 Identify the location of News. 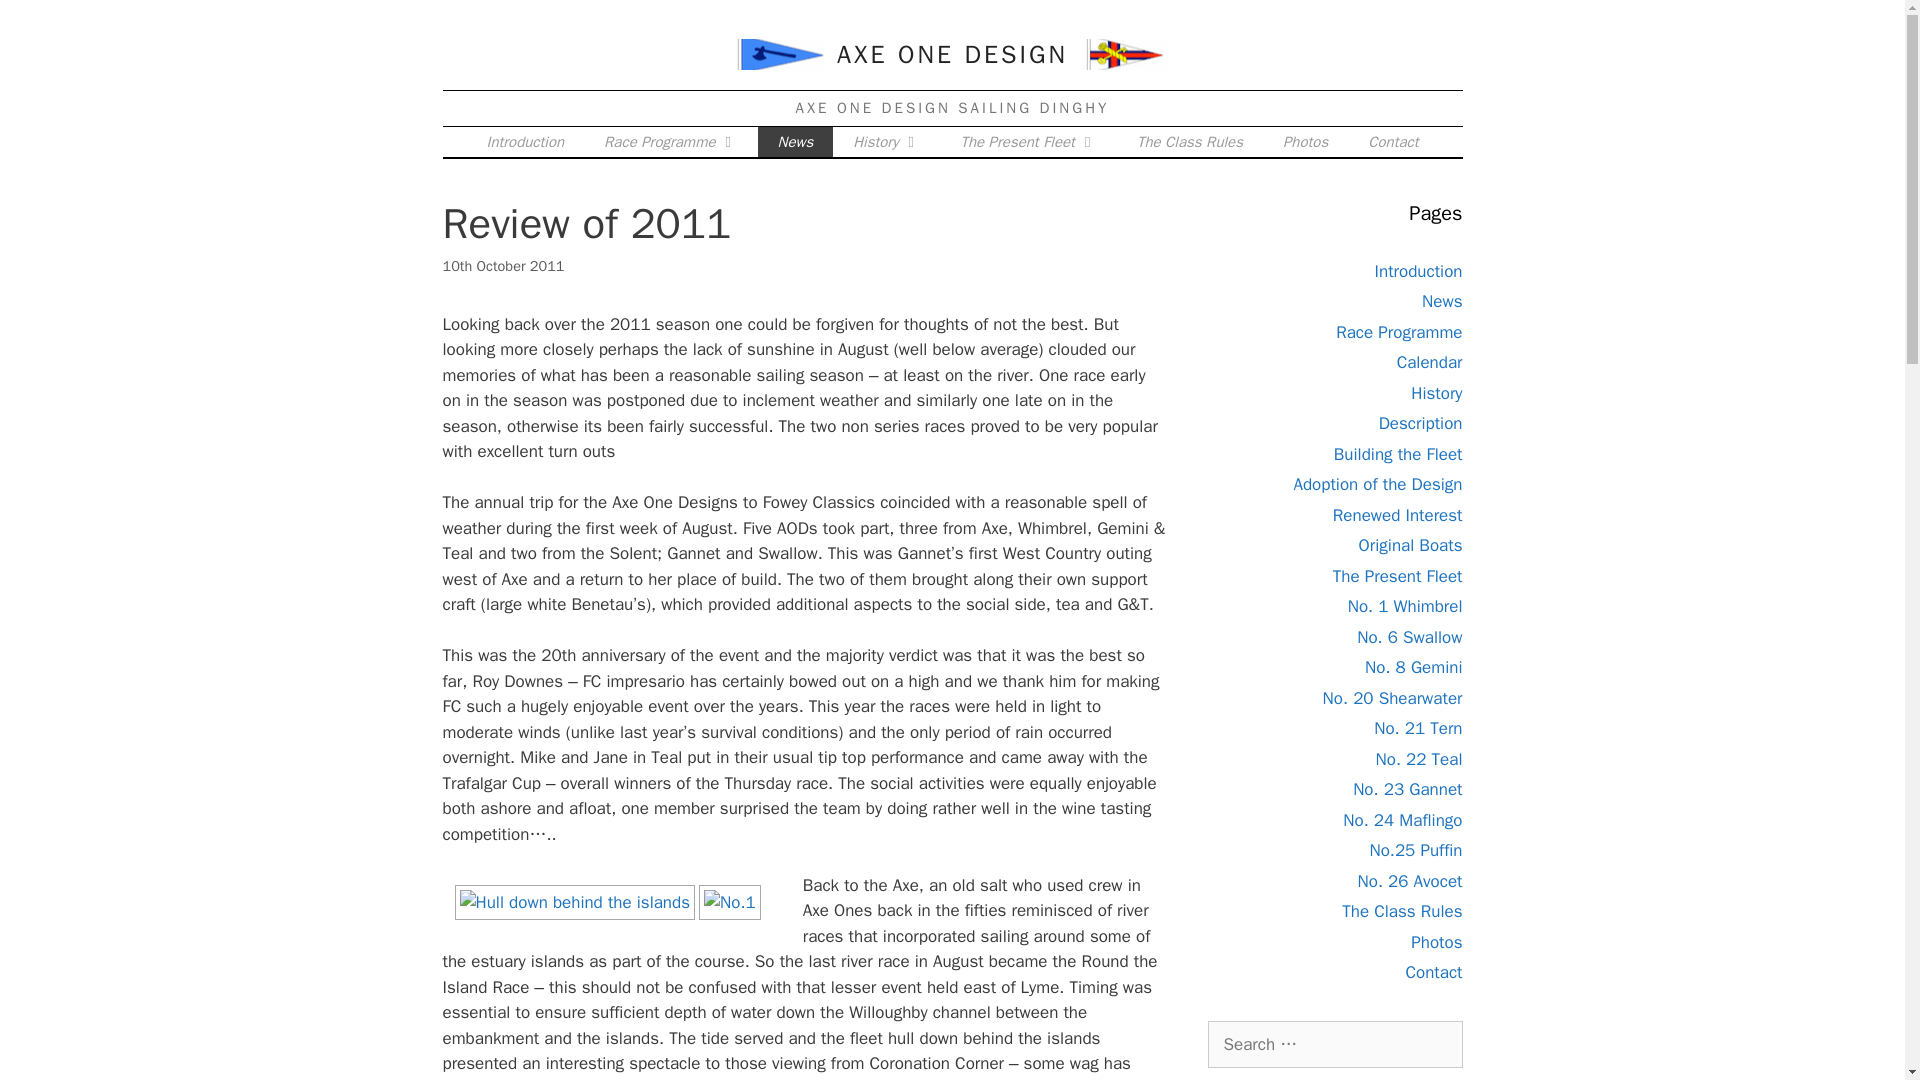
(796, 140).